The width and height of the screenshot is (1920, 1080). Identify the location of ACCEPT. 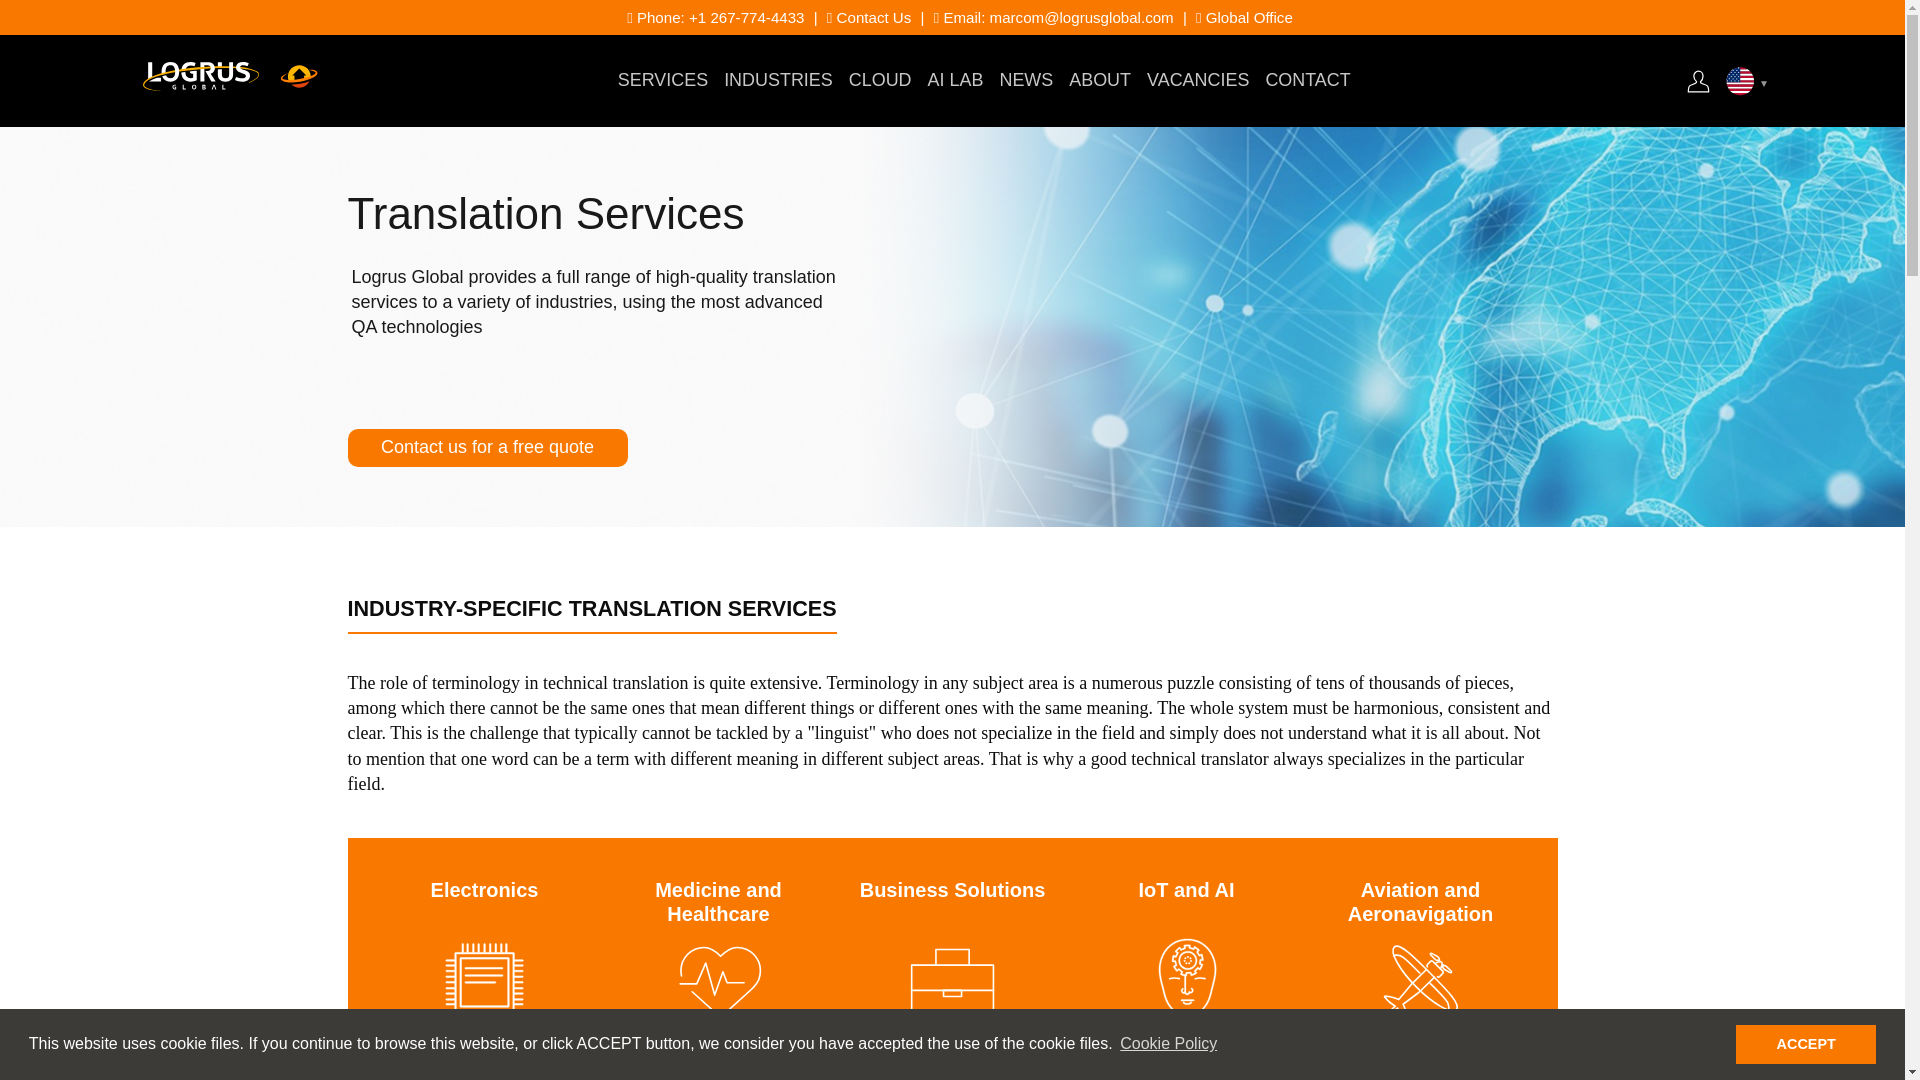
(1805, 1043).